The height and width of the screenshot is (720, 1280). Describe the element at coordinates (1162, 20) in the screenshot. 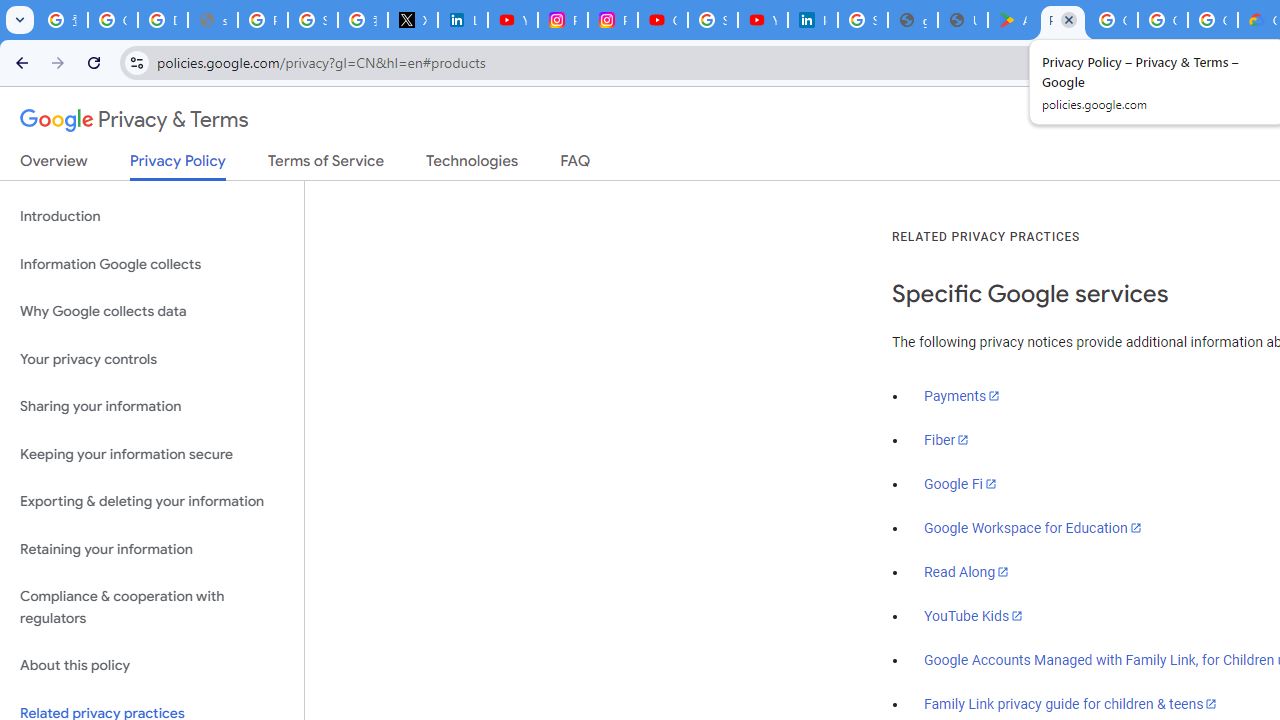

I see `Google Workspace - Specific Terms` at that location.